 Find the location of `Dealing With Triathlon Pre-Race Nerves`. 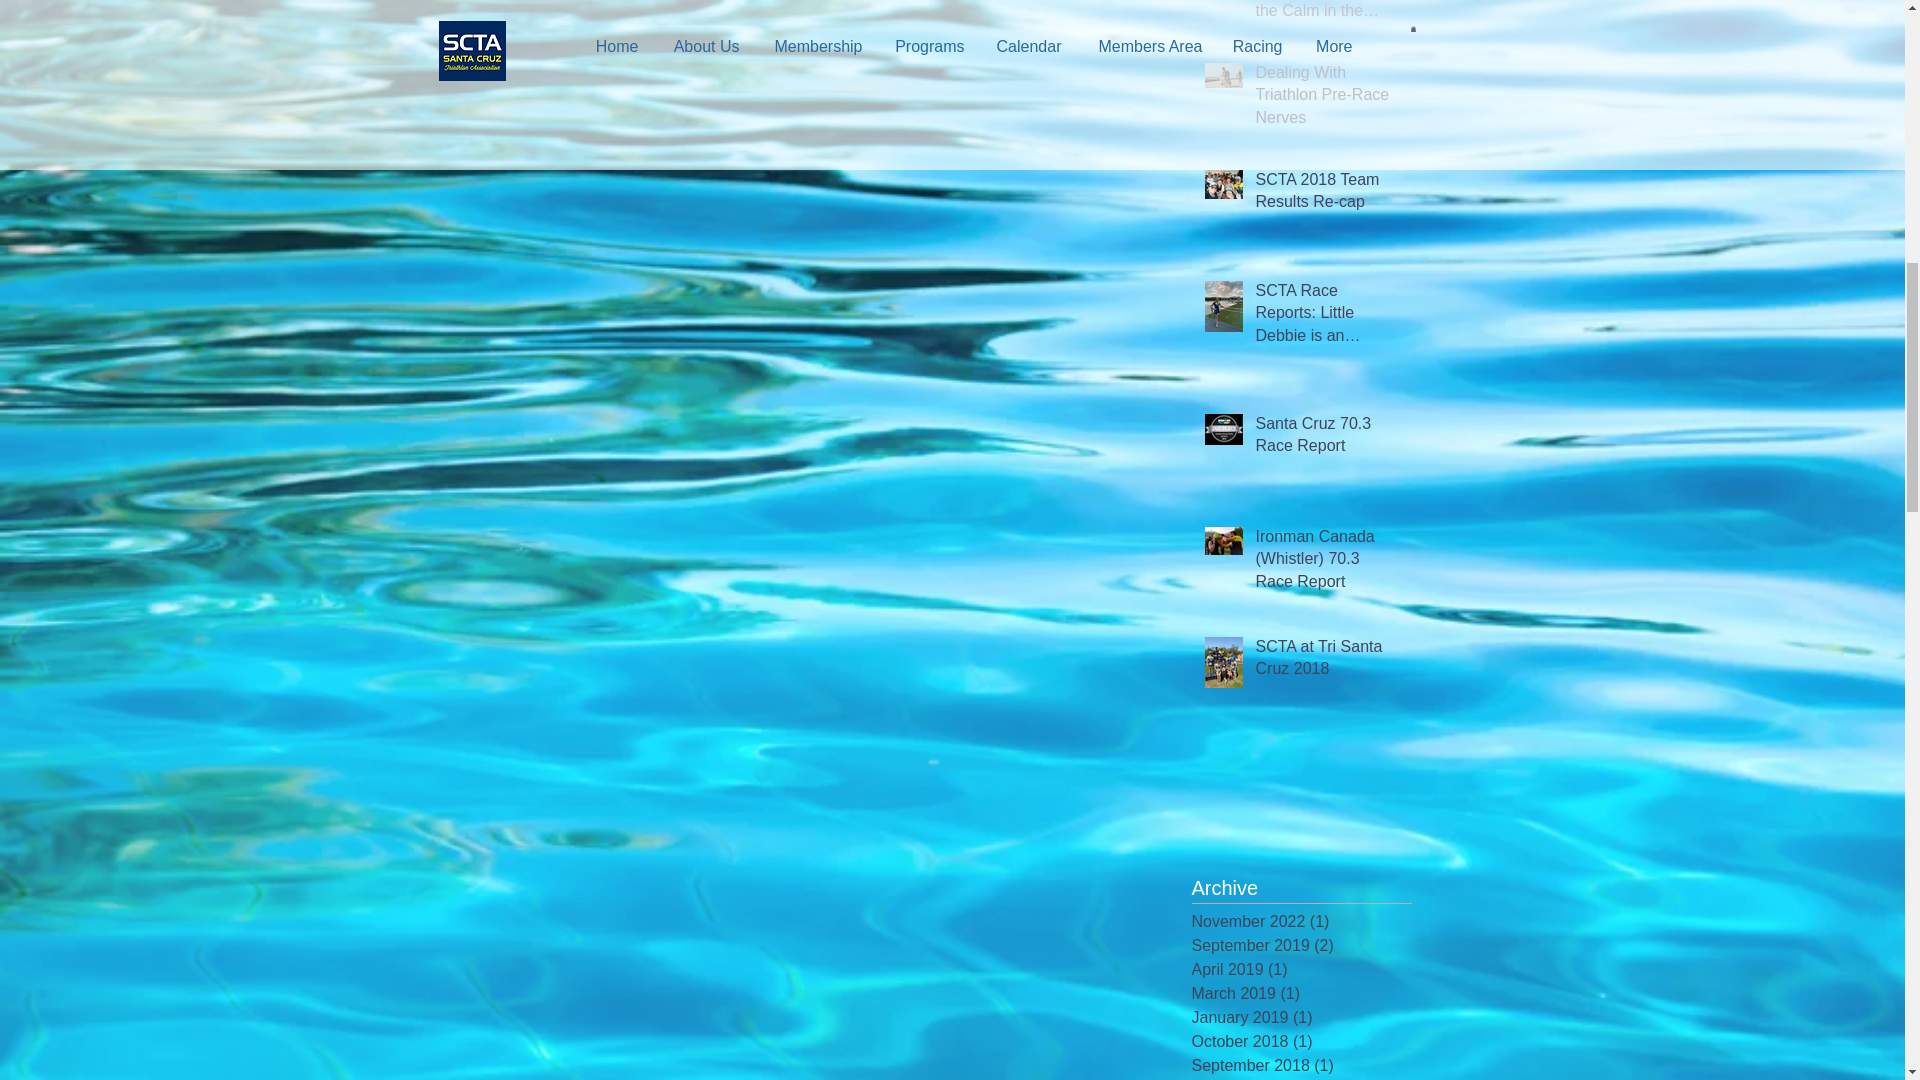

Dealing With Triathlon Pre-Race Nerves is located at coordinates (1327, 99).